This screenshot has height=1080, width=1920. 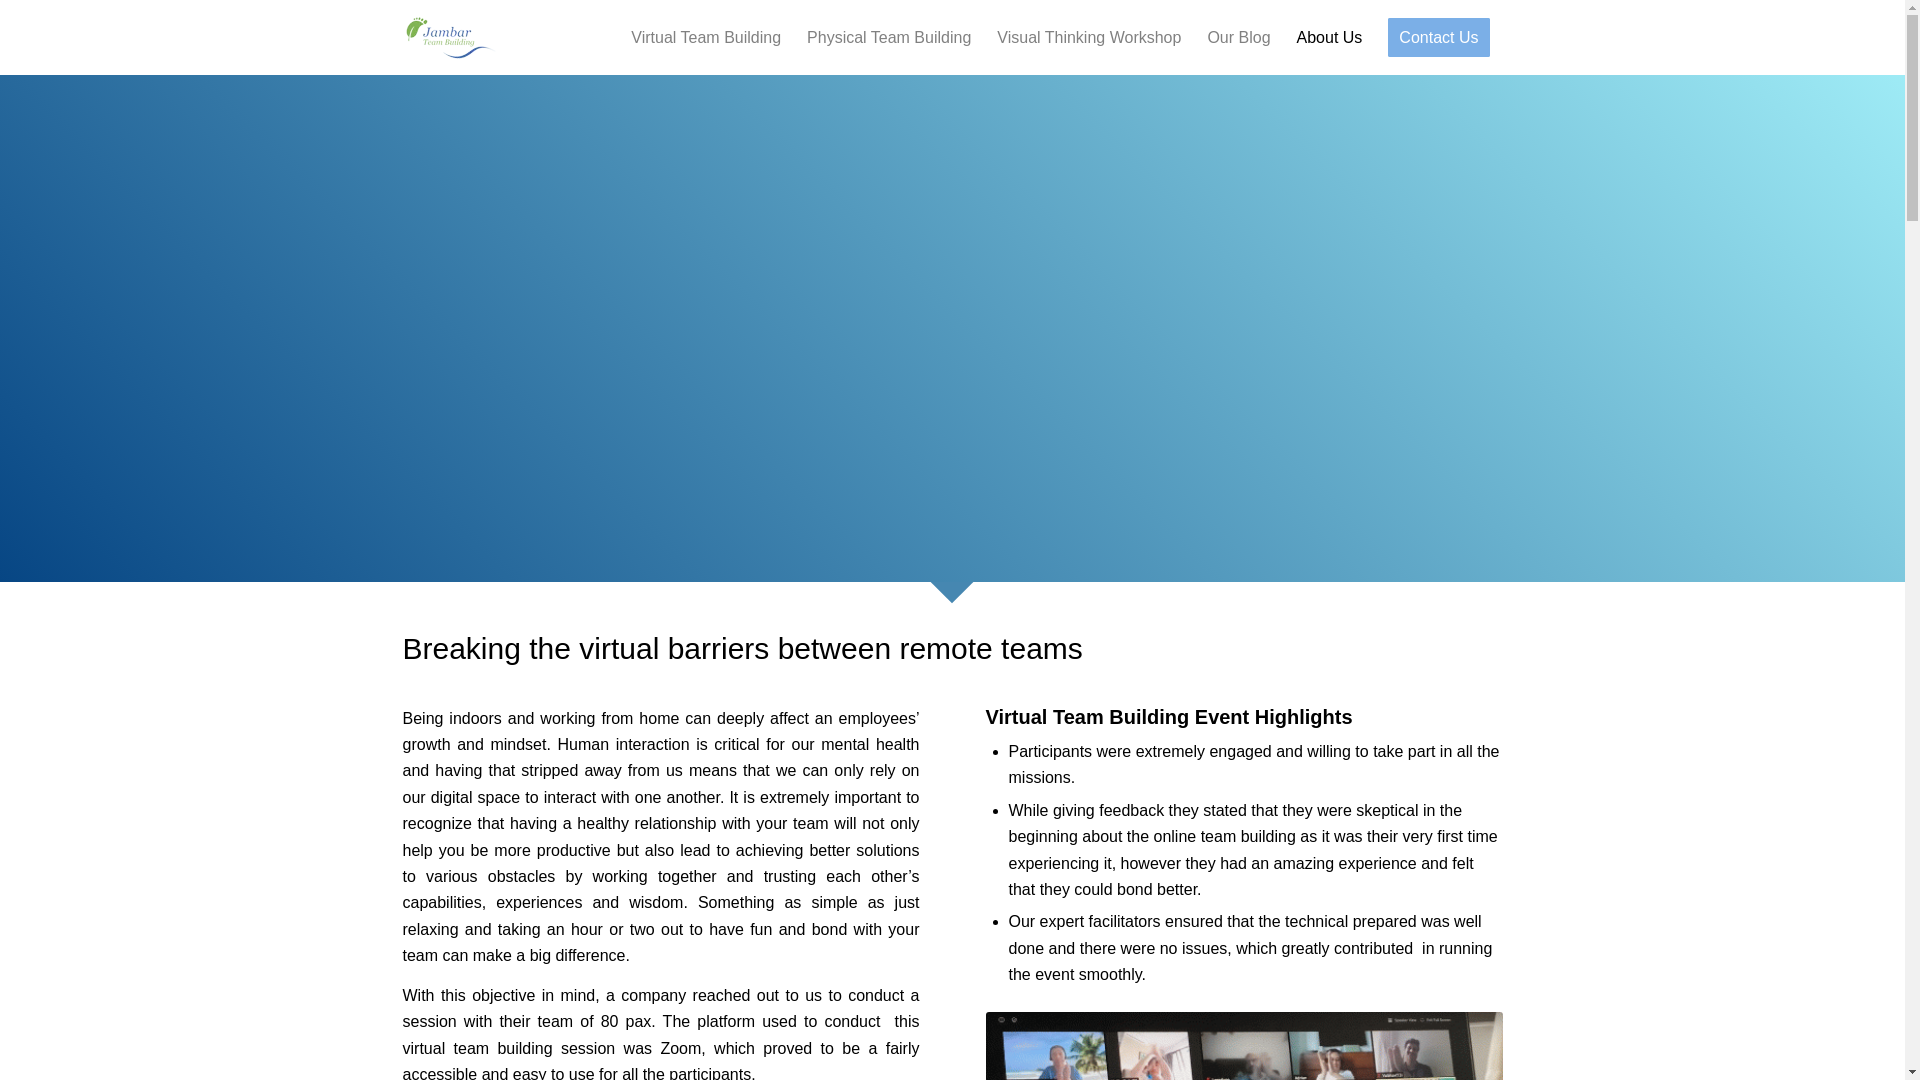 I want to click on About Us, so click(x=1330, y=38).